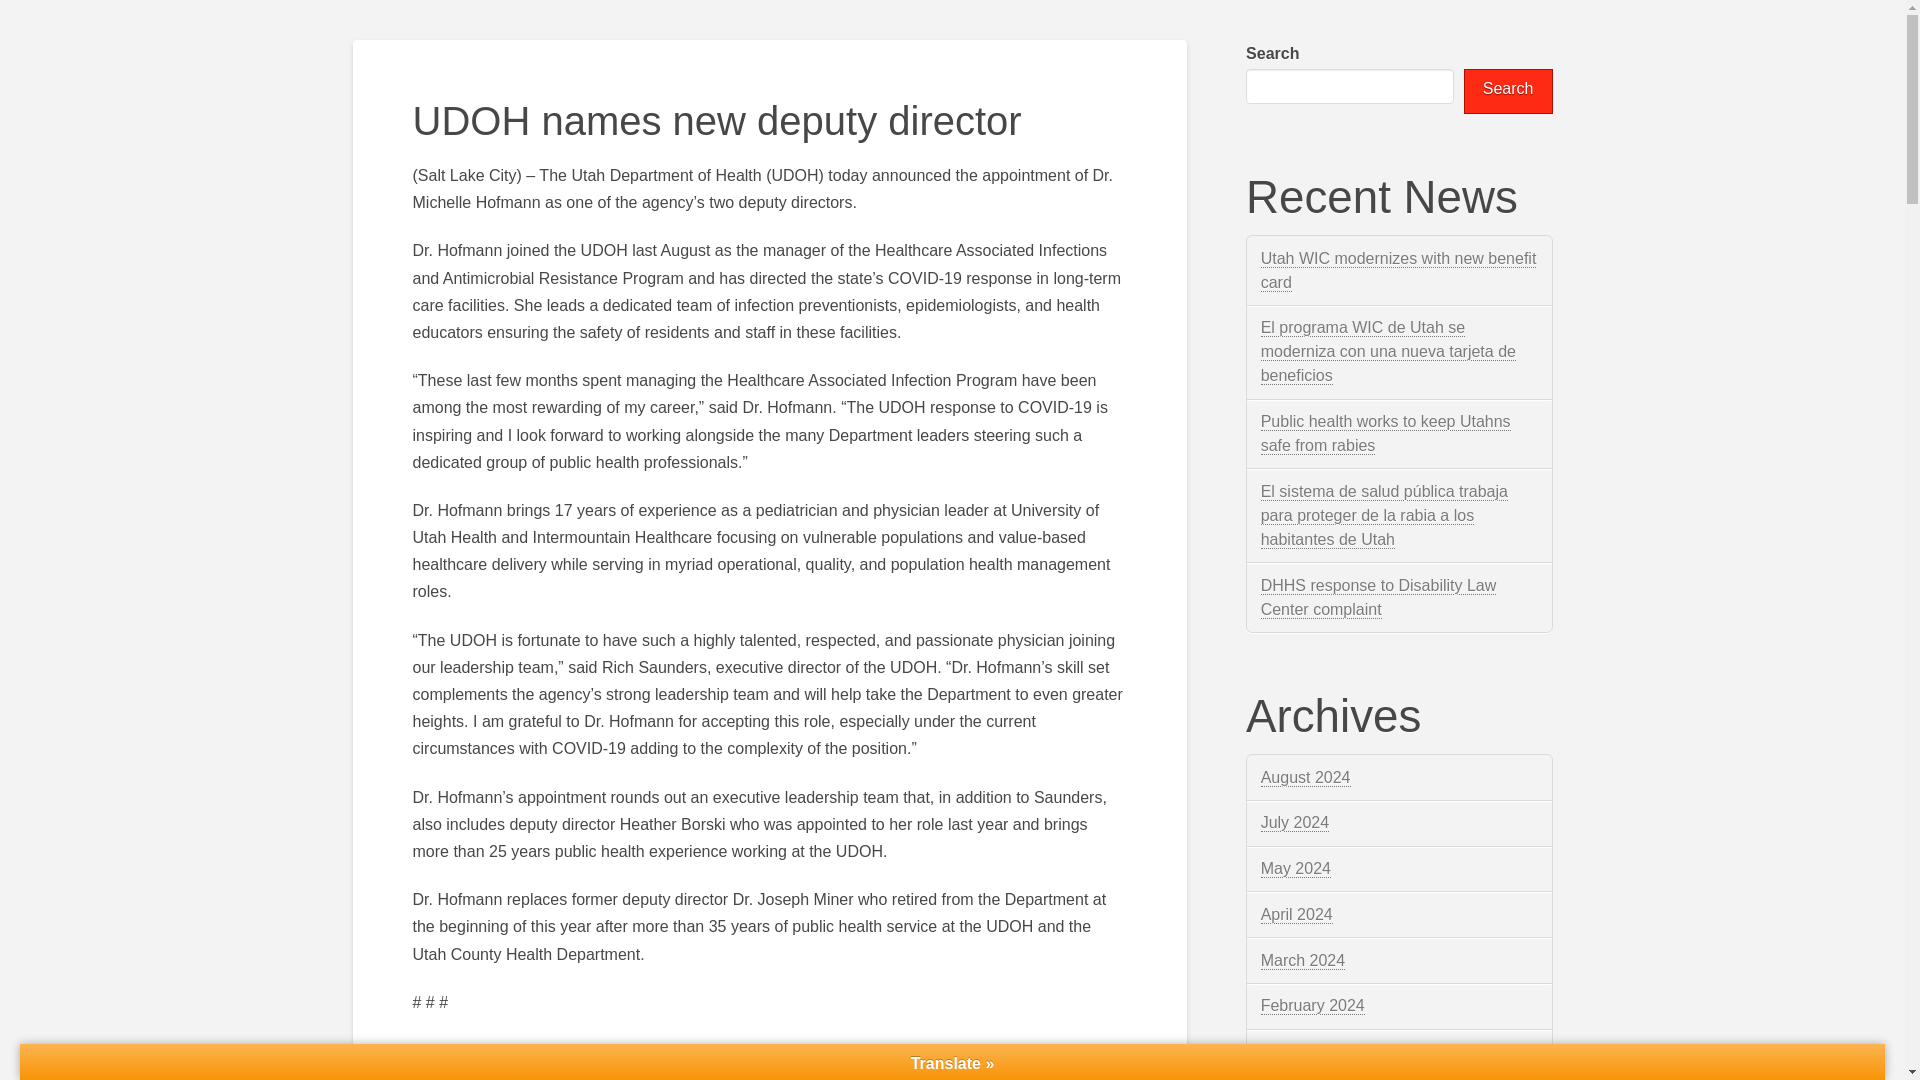 This screenshot has height=1080, width=1920. Describe the element at coordinates (1296, 868) in the screenshot. I see `May 2024` at that location.